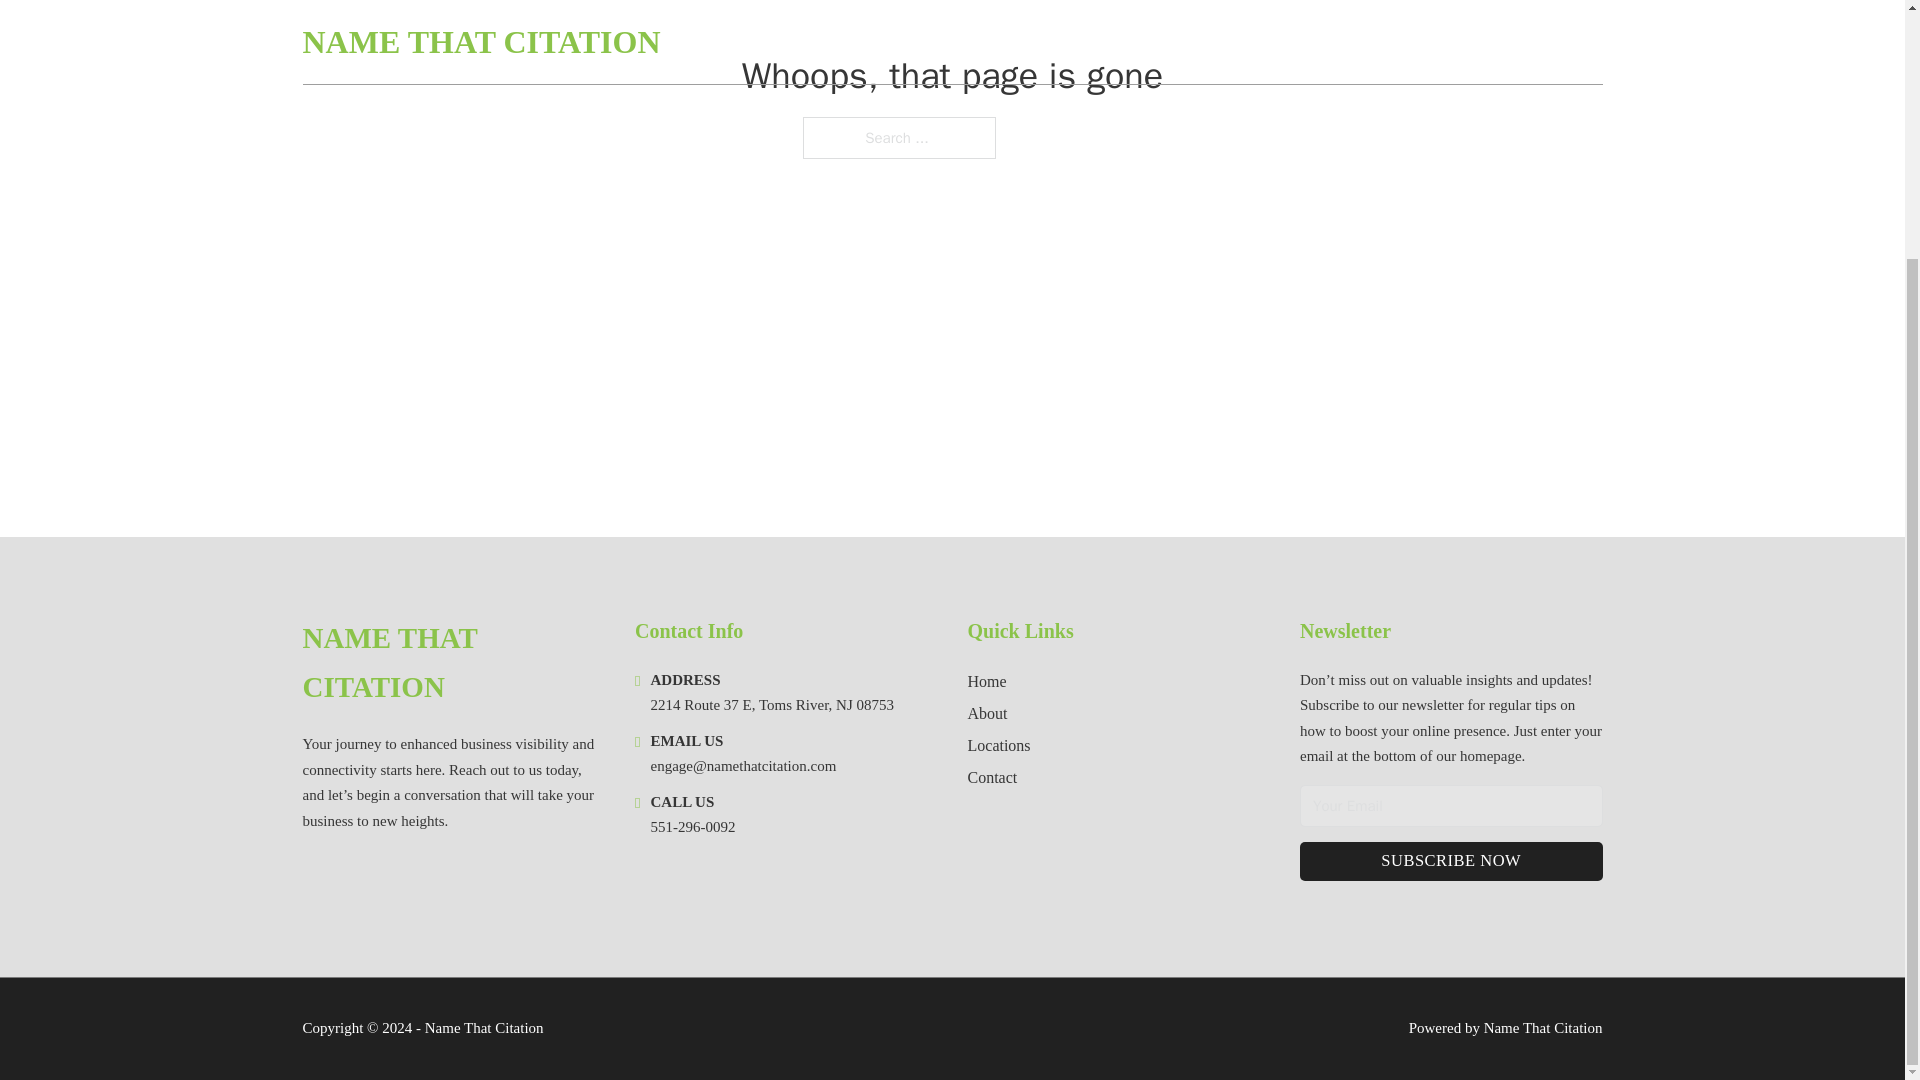 The height and width of the screenshot is (1080, 1920). I want to click on Home, so click(986, 682).